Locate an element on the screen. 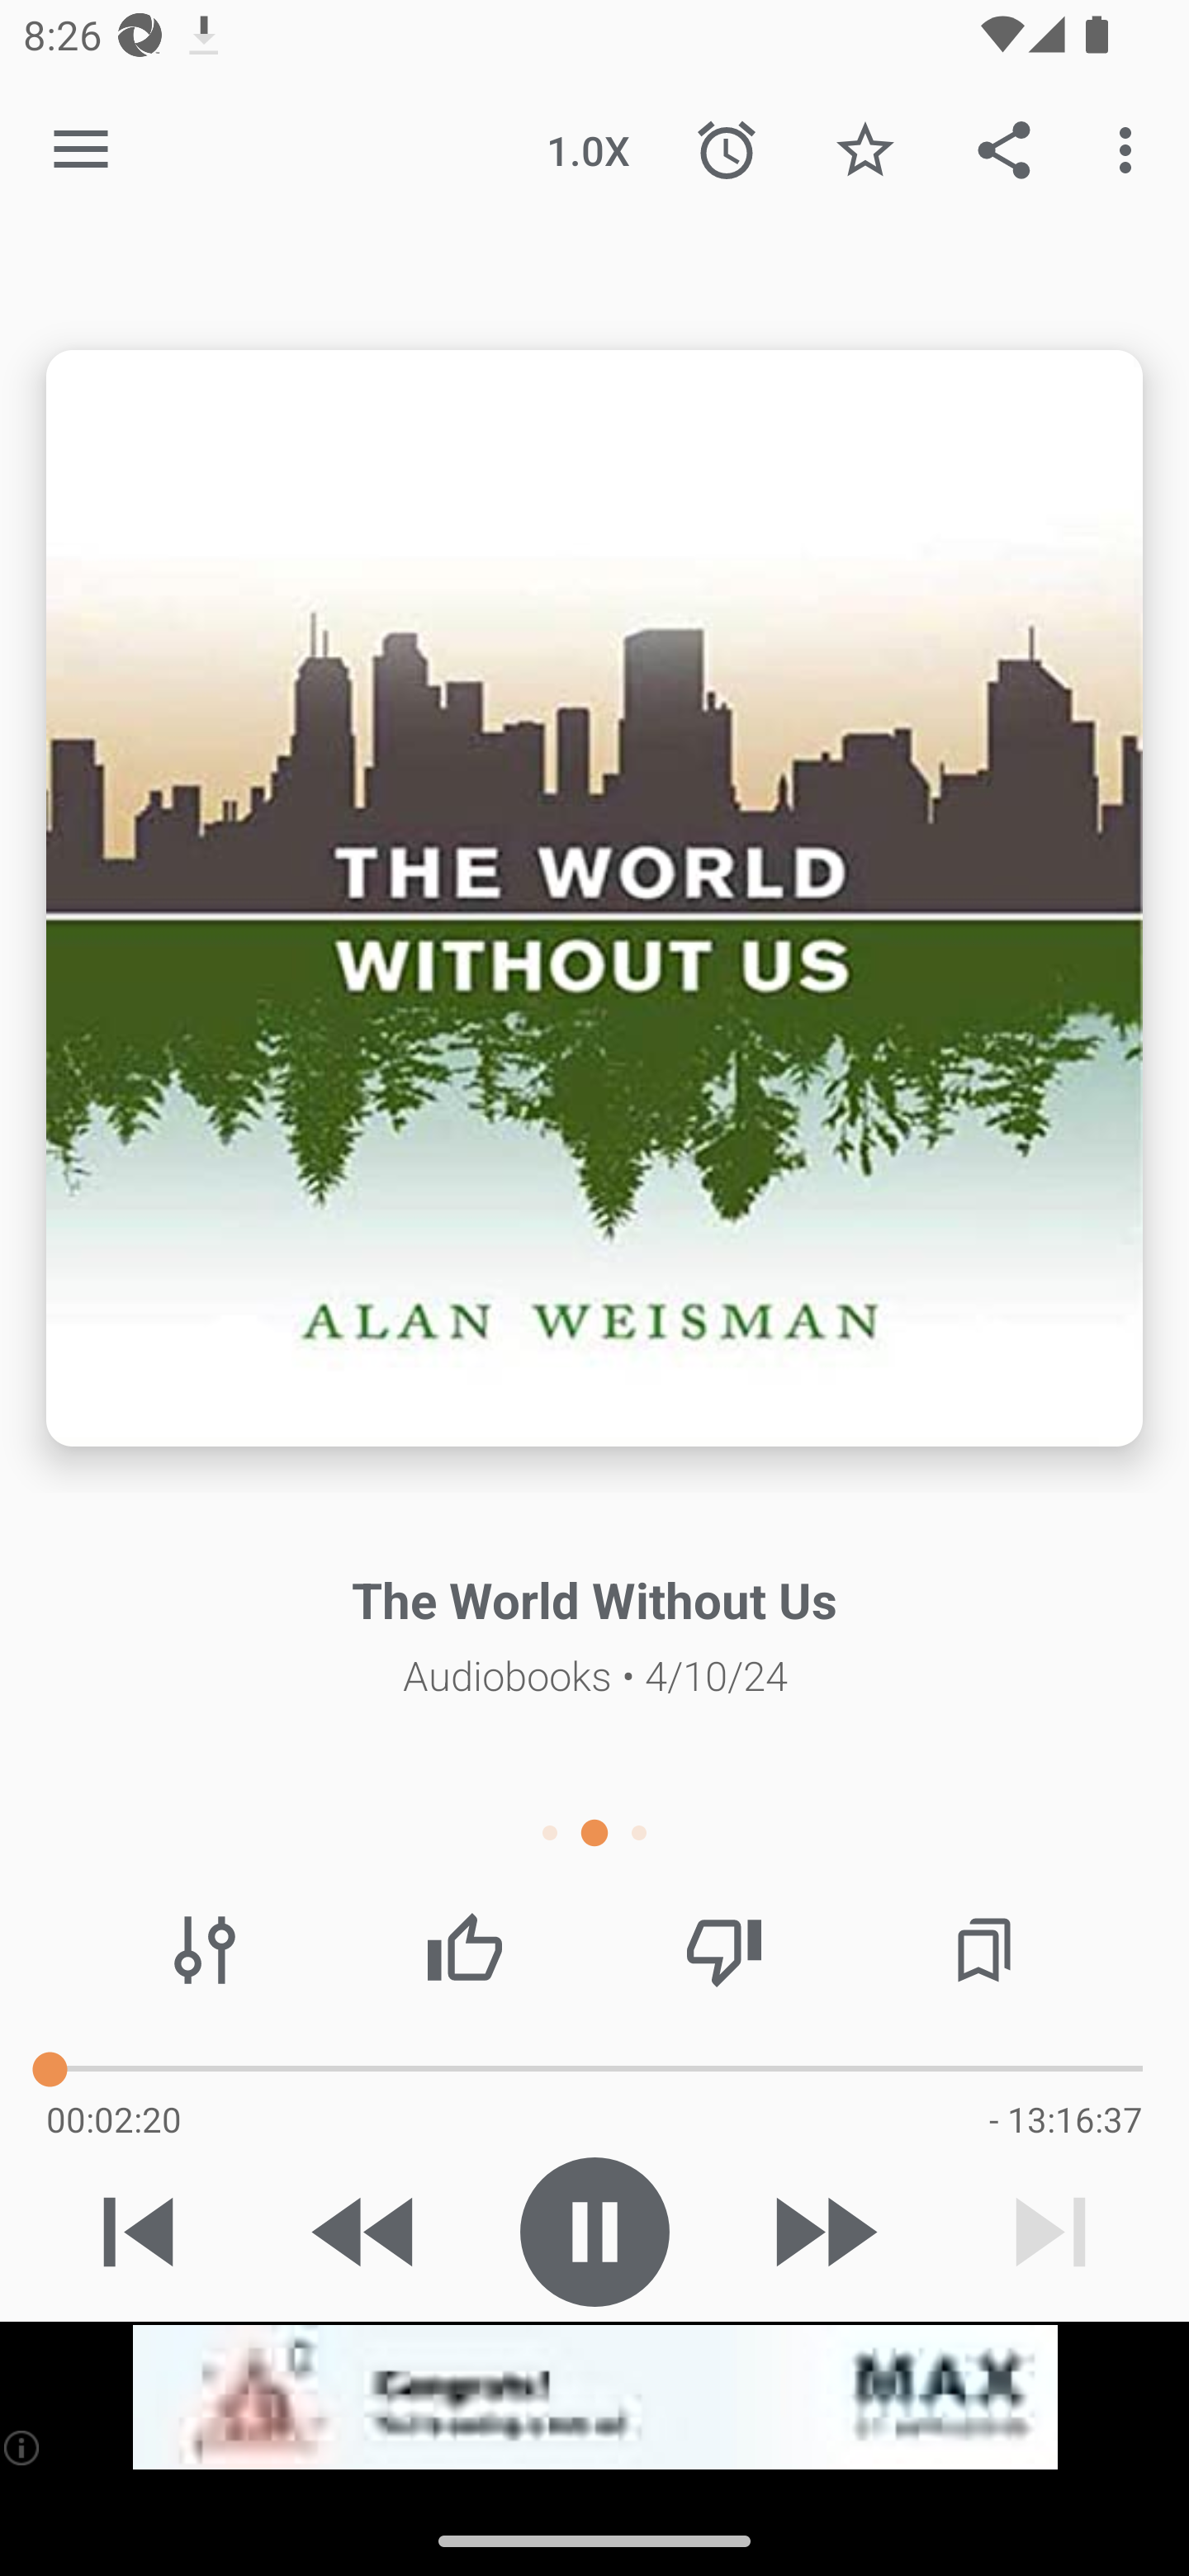 The width and height of the screenshot is (1189, 2576). Play / Pause is located at coordinates (594, 2232).